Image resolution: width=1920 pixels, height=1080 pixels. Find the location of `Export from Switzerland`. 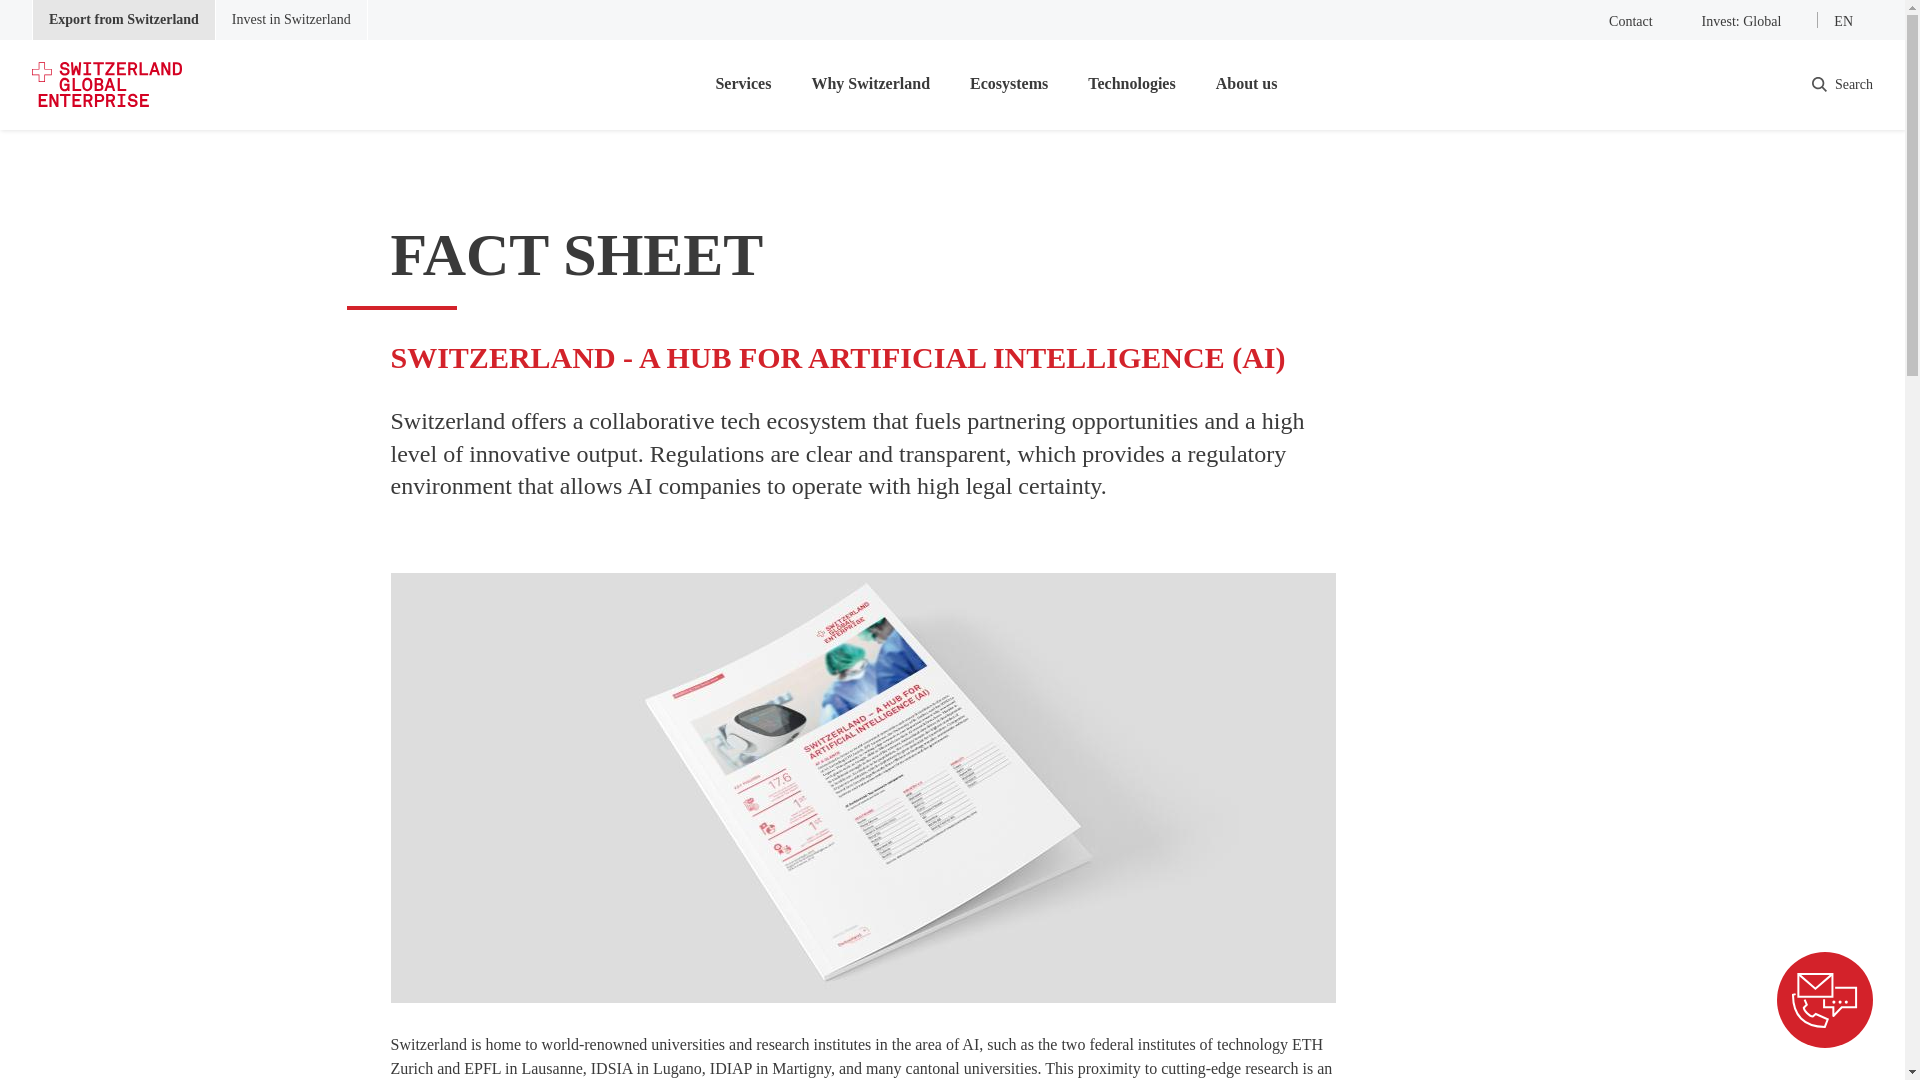

Export from Switzerland is located at coordinates (124, 20).